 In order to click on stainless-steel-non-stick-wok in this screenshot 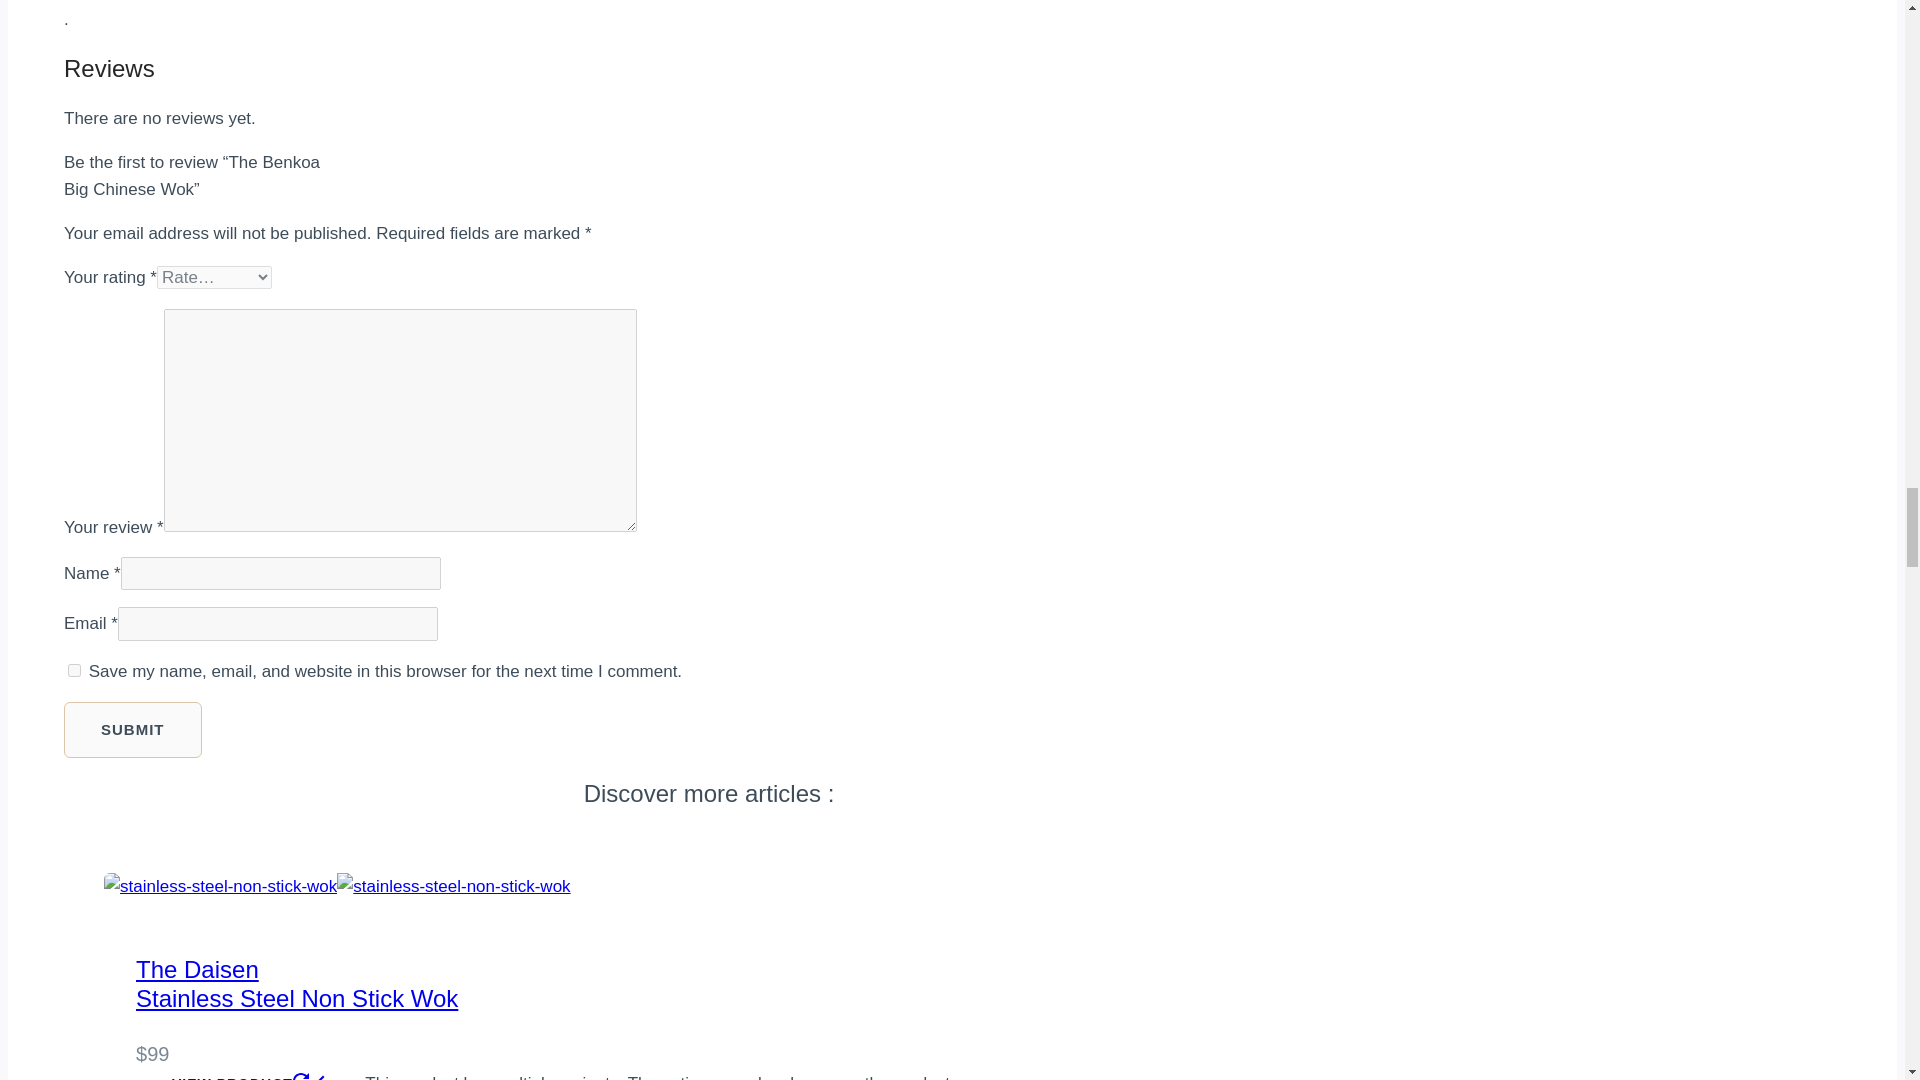, I will do `click(132, 730)`.